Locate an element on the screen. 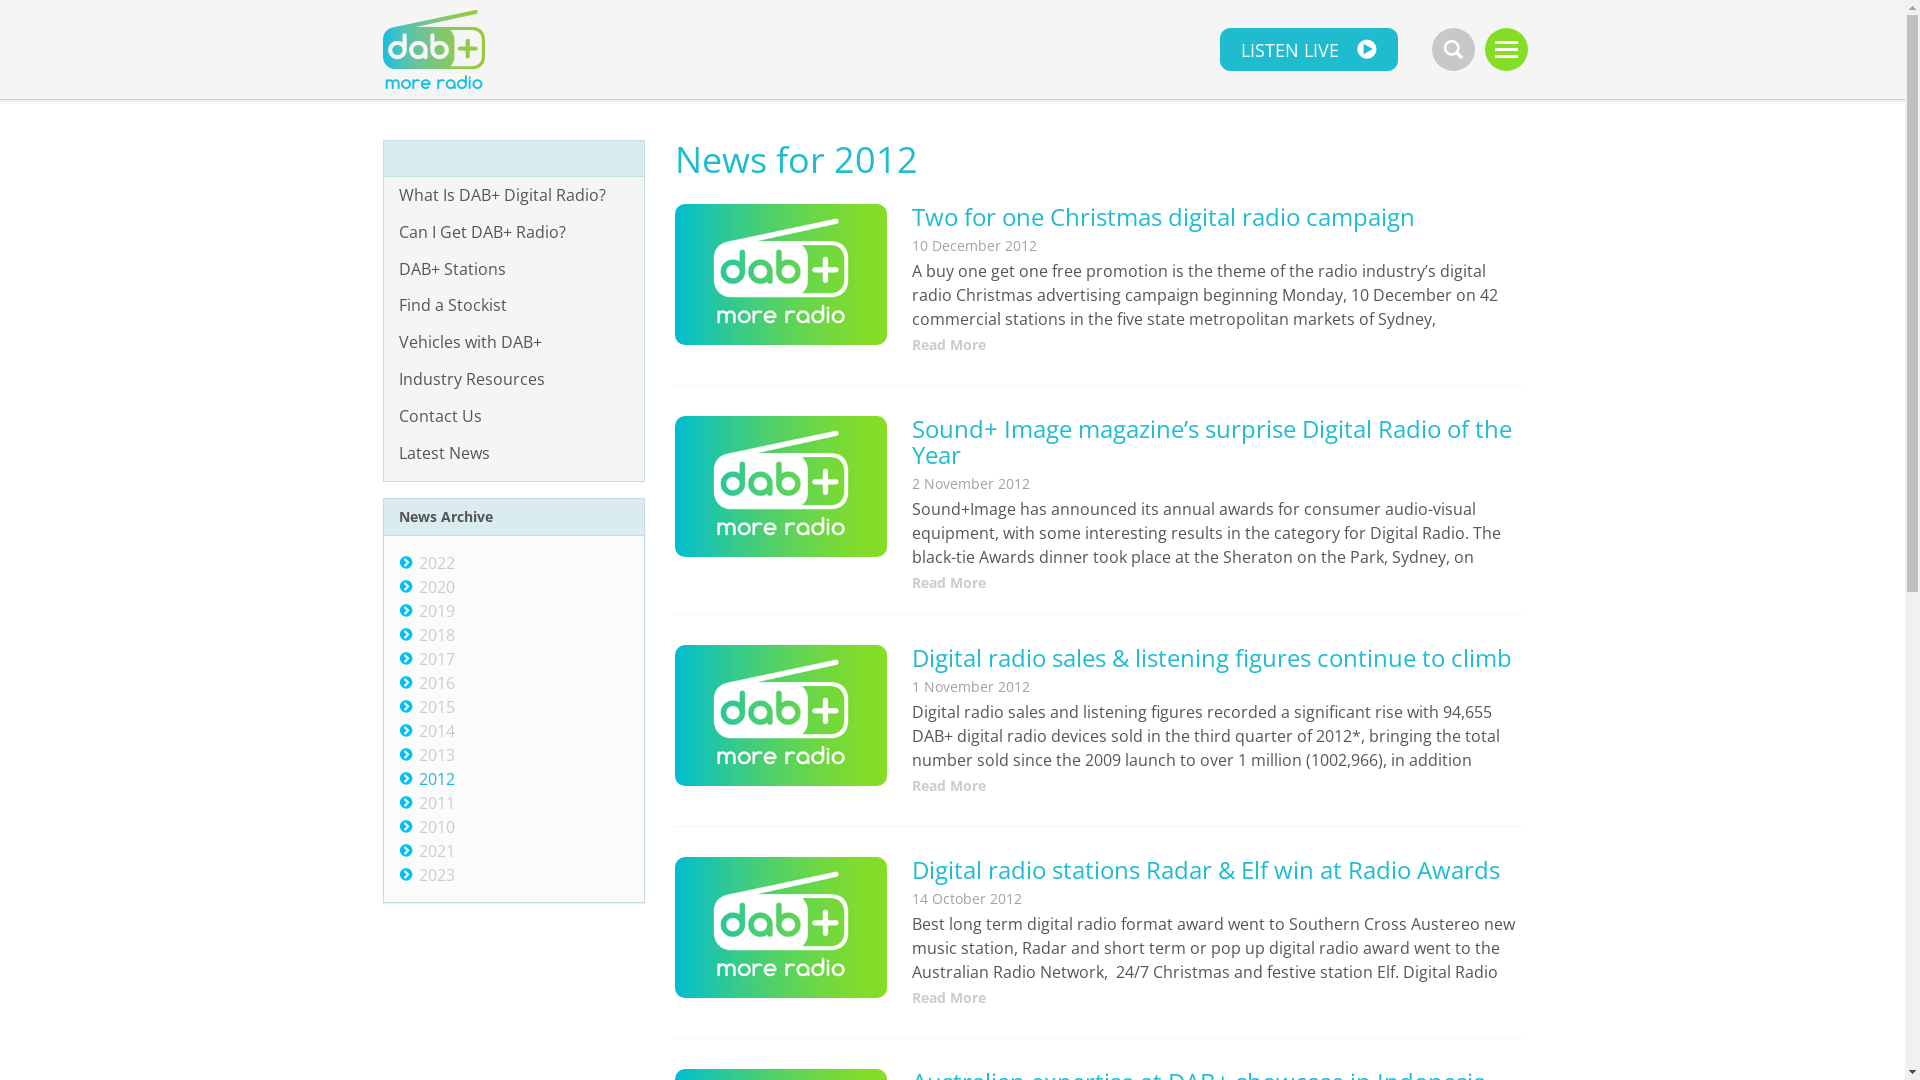 The width and height of the screenshot is (1920, 1080). Digital radio stations Radar & Elf win at Radio Awards is located at coordinates (1206, 870).